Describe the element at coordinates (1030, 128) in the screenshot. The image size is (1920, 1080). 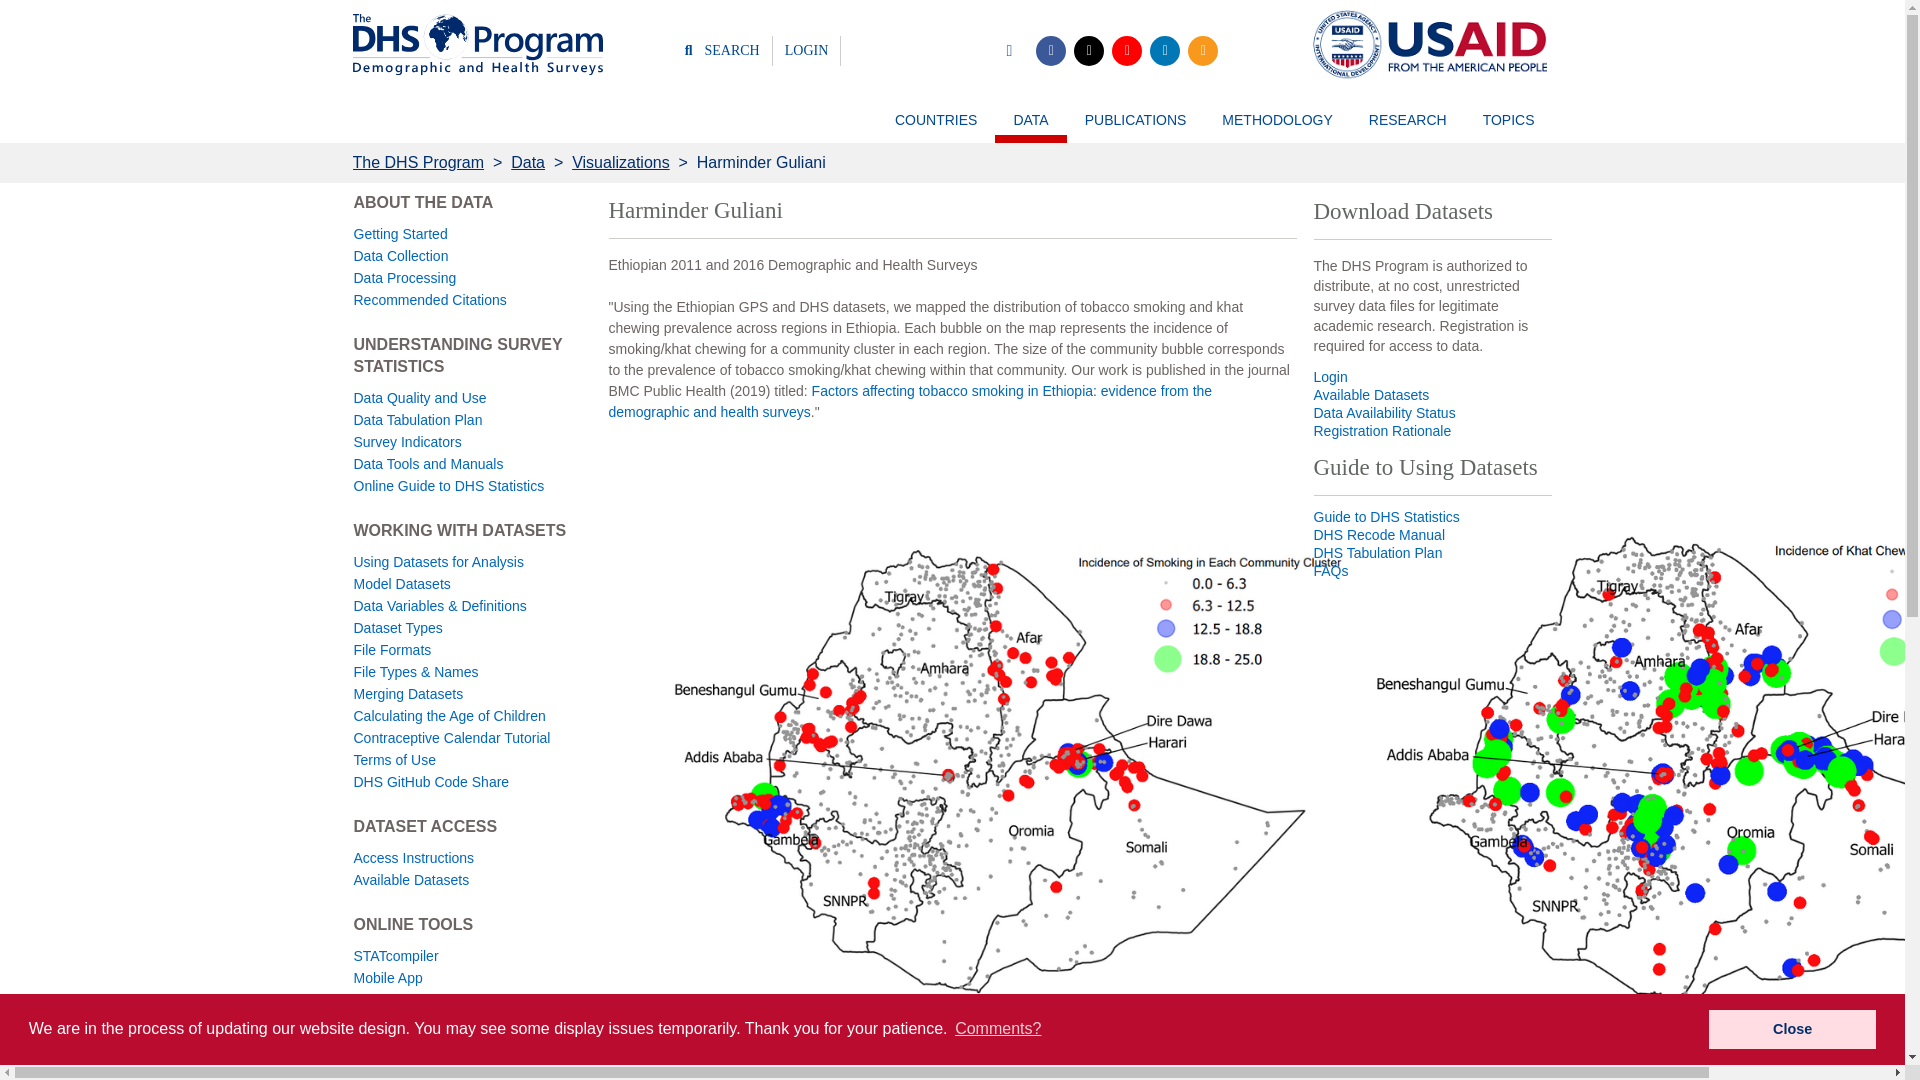
I see `DATA` at that location.